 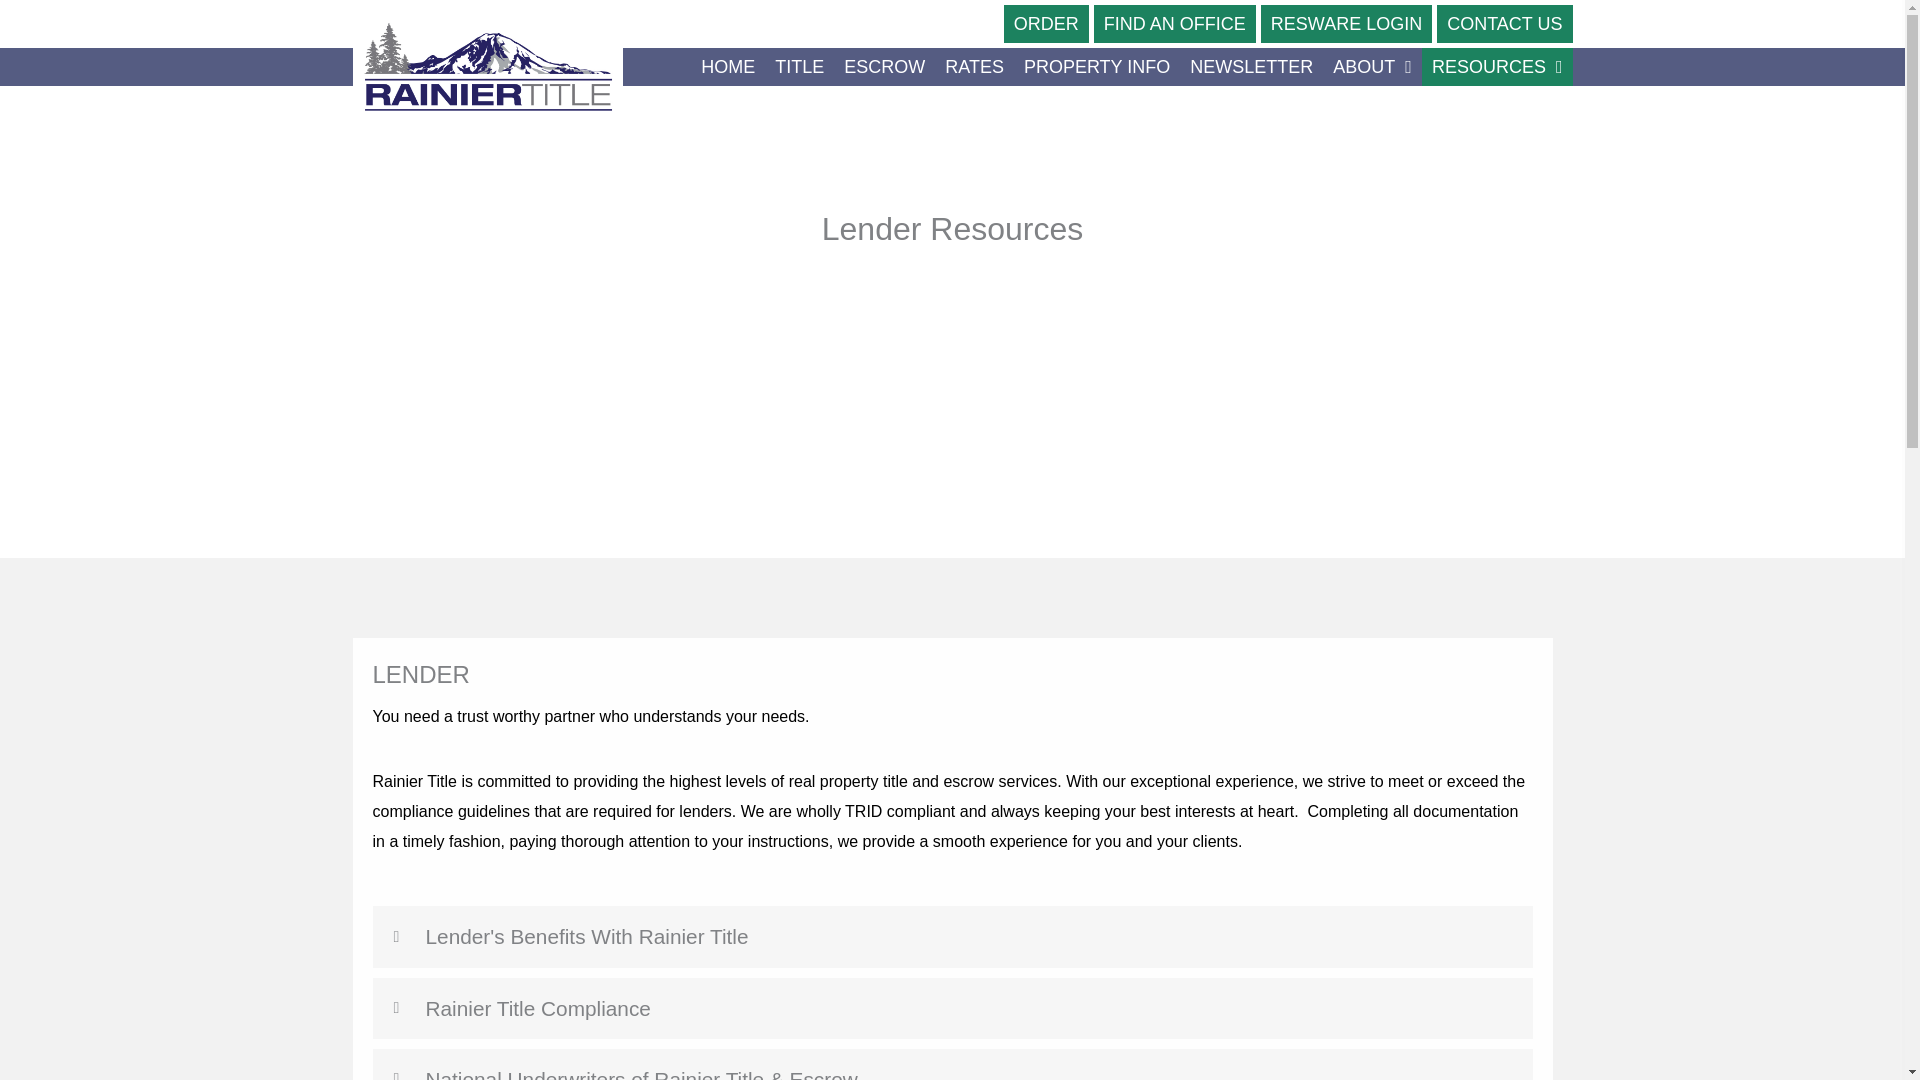 What do you see at coordinates (1251, 66) in the screenshot?
I see `NEWSLETTER` at bounding box center [1251, 66].